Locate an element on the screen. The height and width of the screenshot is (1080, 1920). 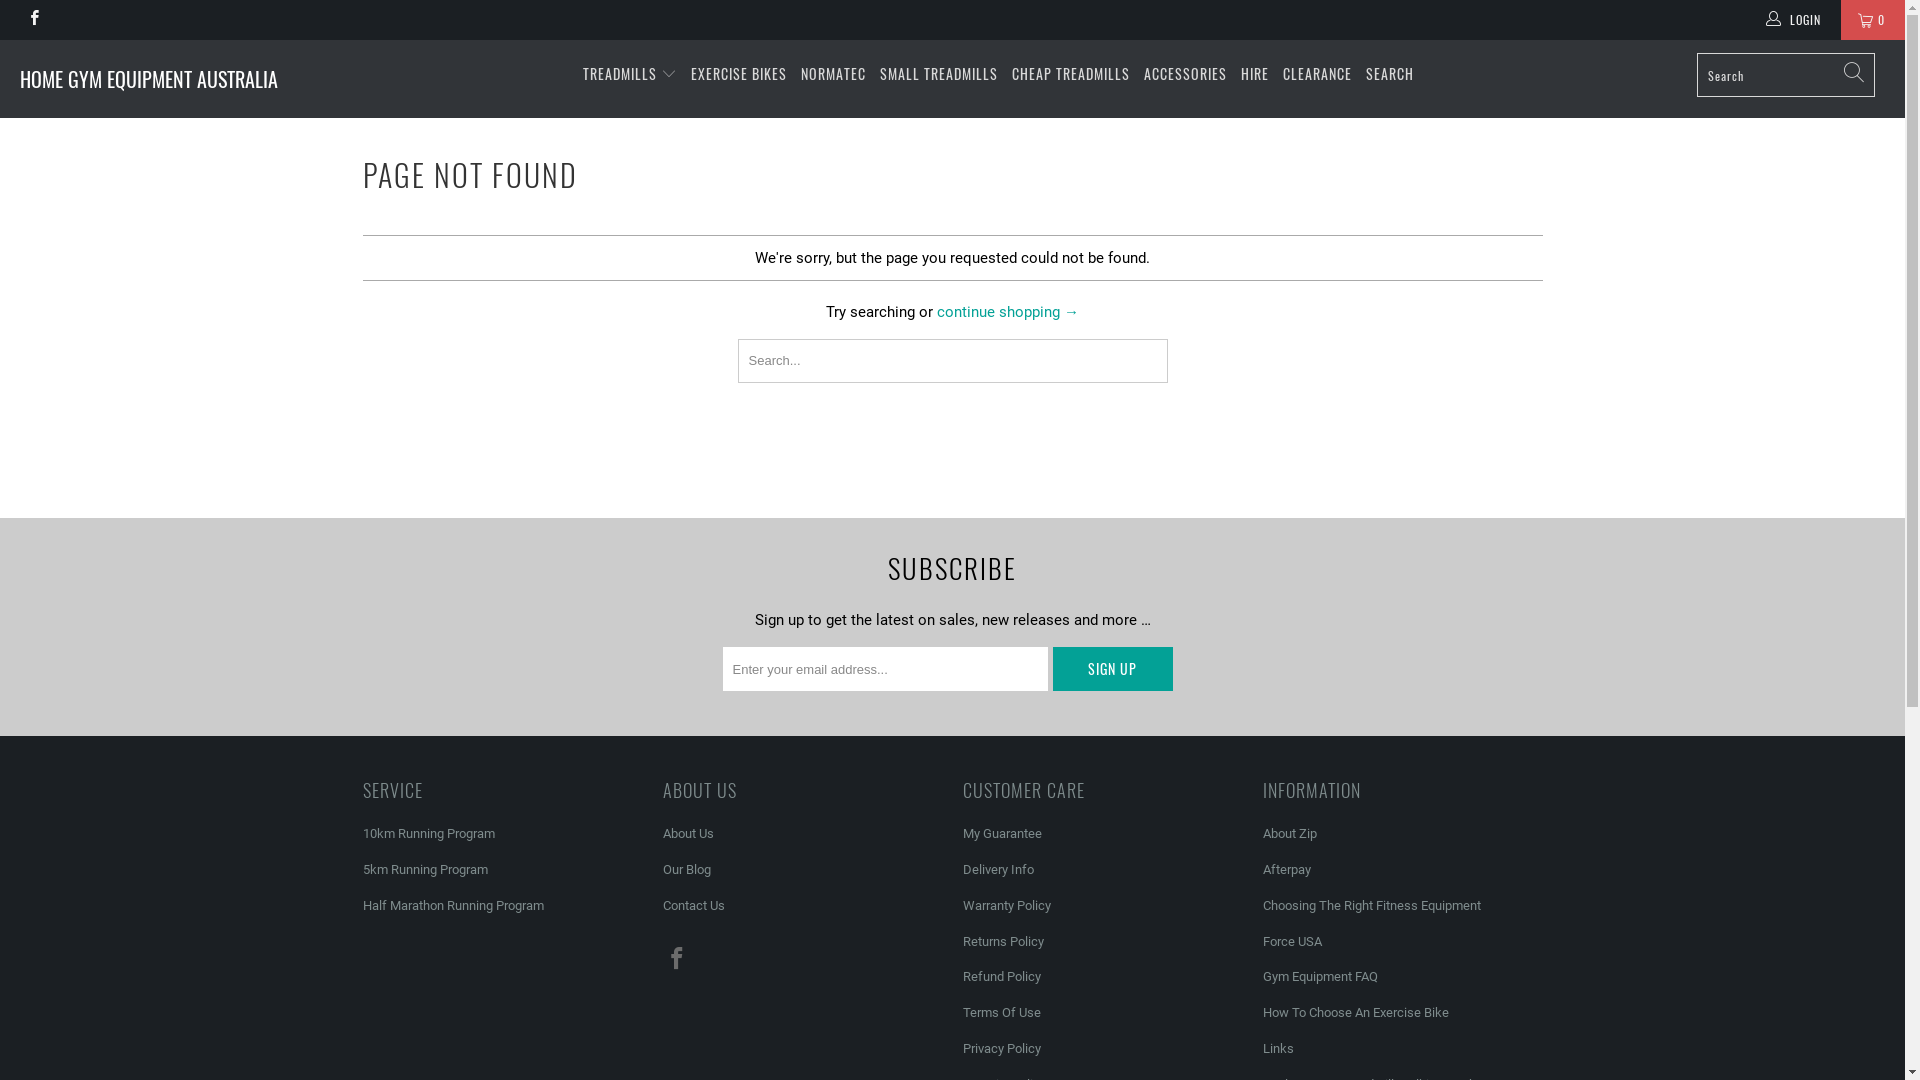
EXERCISE BIKES is located at coordinates (739, 74).